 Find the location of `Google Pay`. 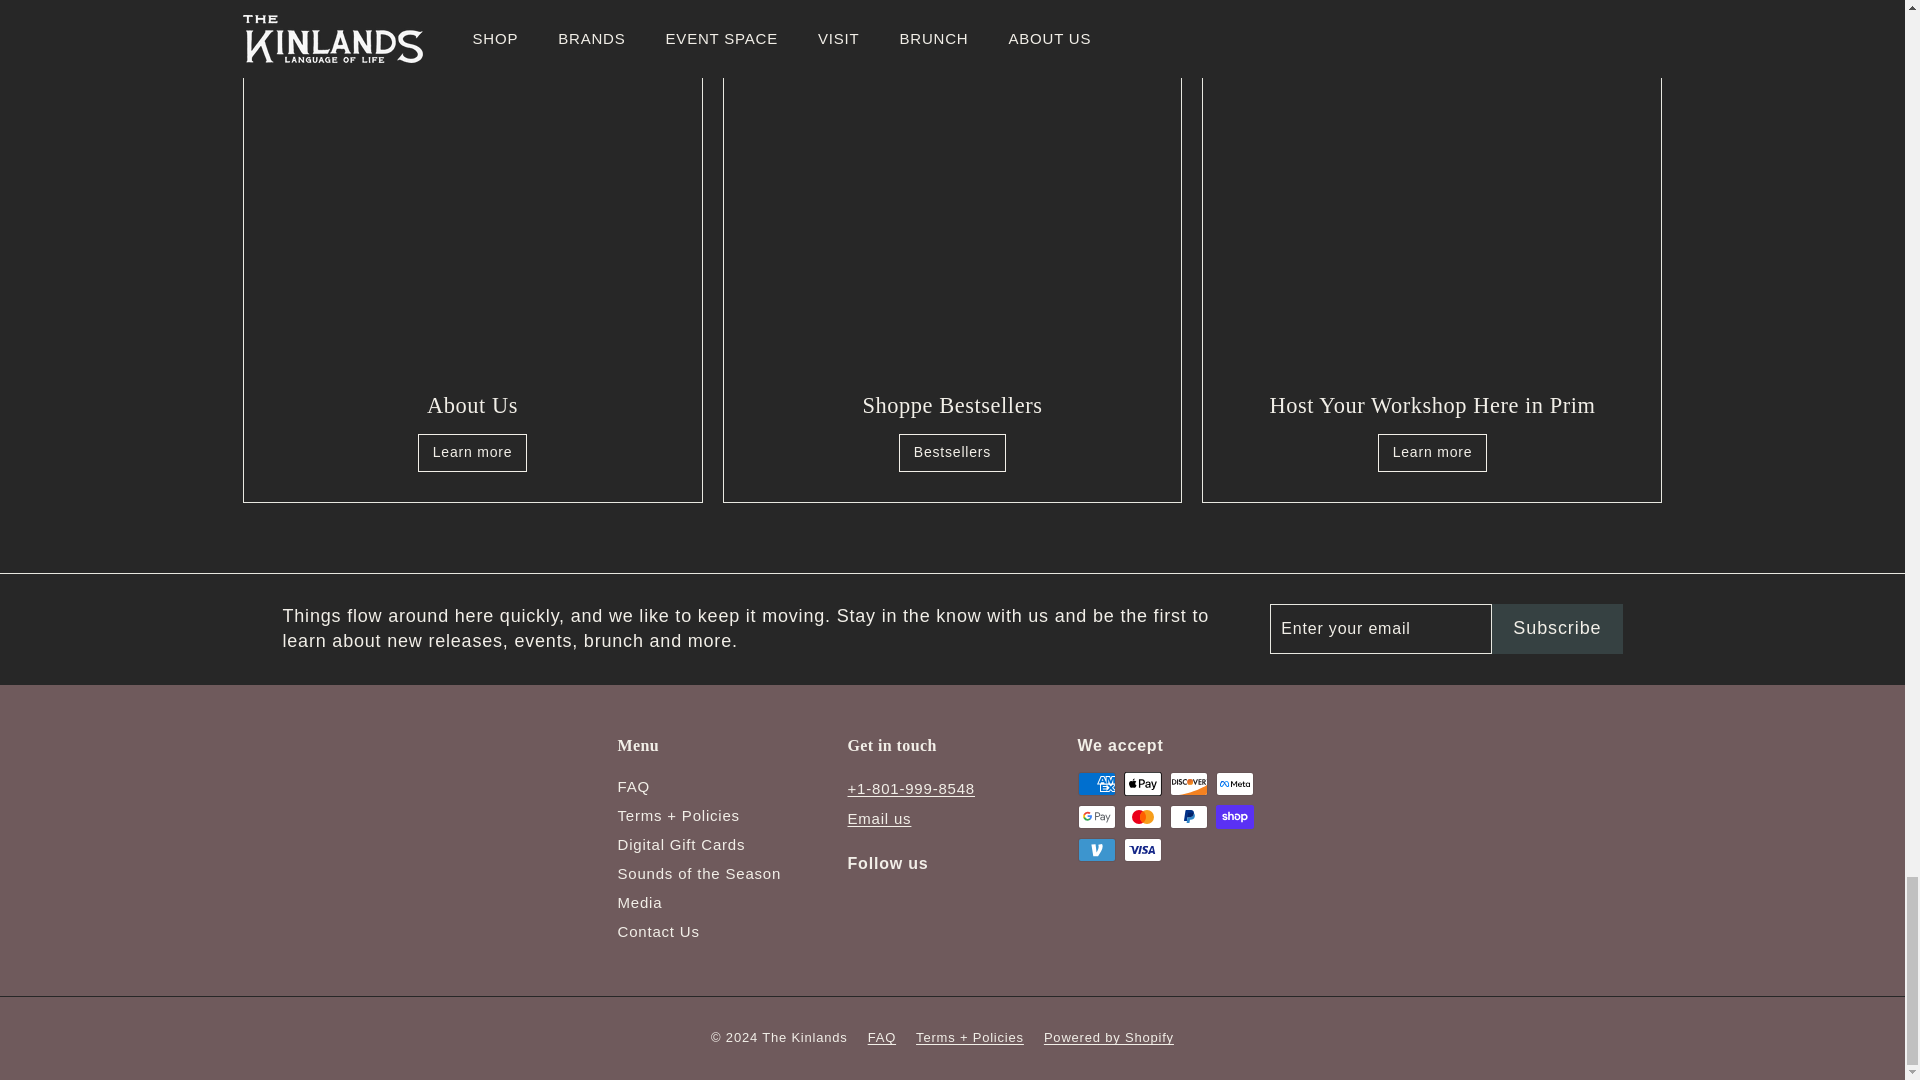

Google Pay is located at coordinates (1096, 816).